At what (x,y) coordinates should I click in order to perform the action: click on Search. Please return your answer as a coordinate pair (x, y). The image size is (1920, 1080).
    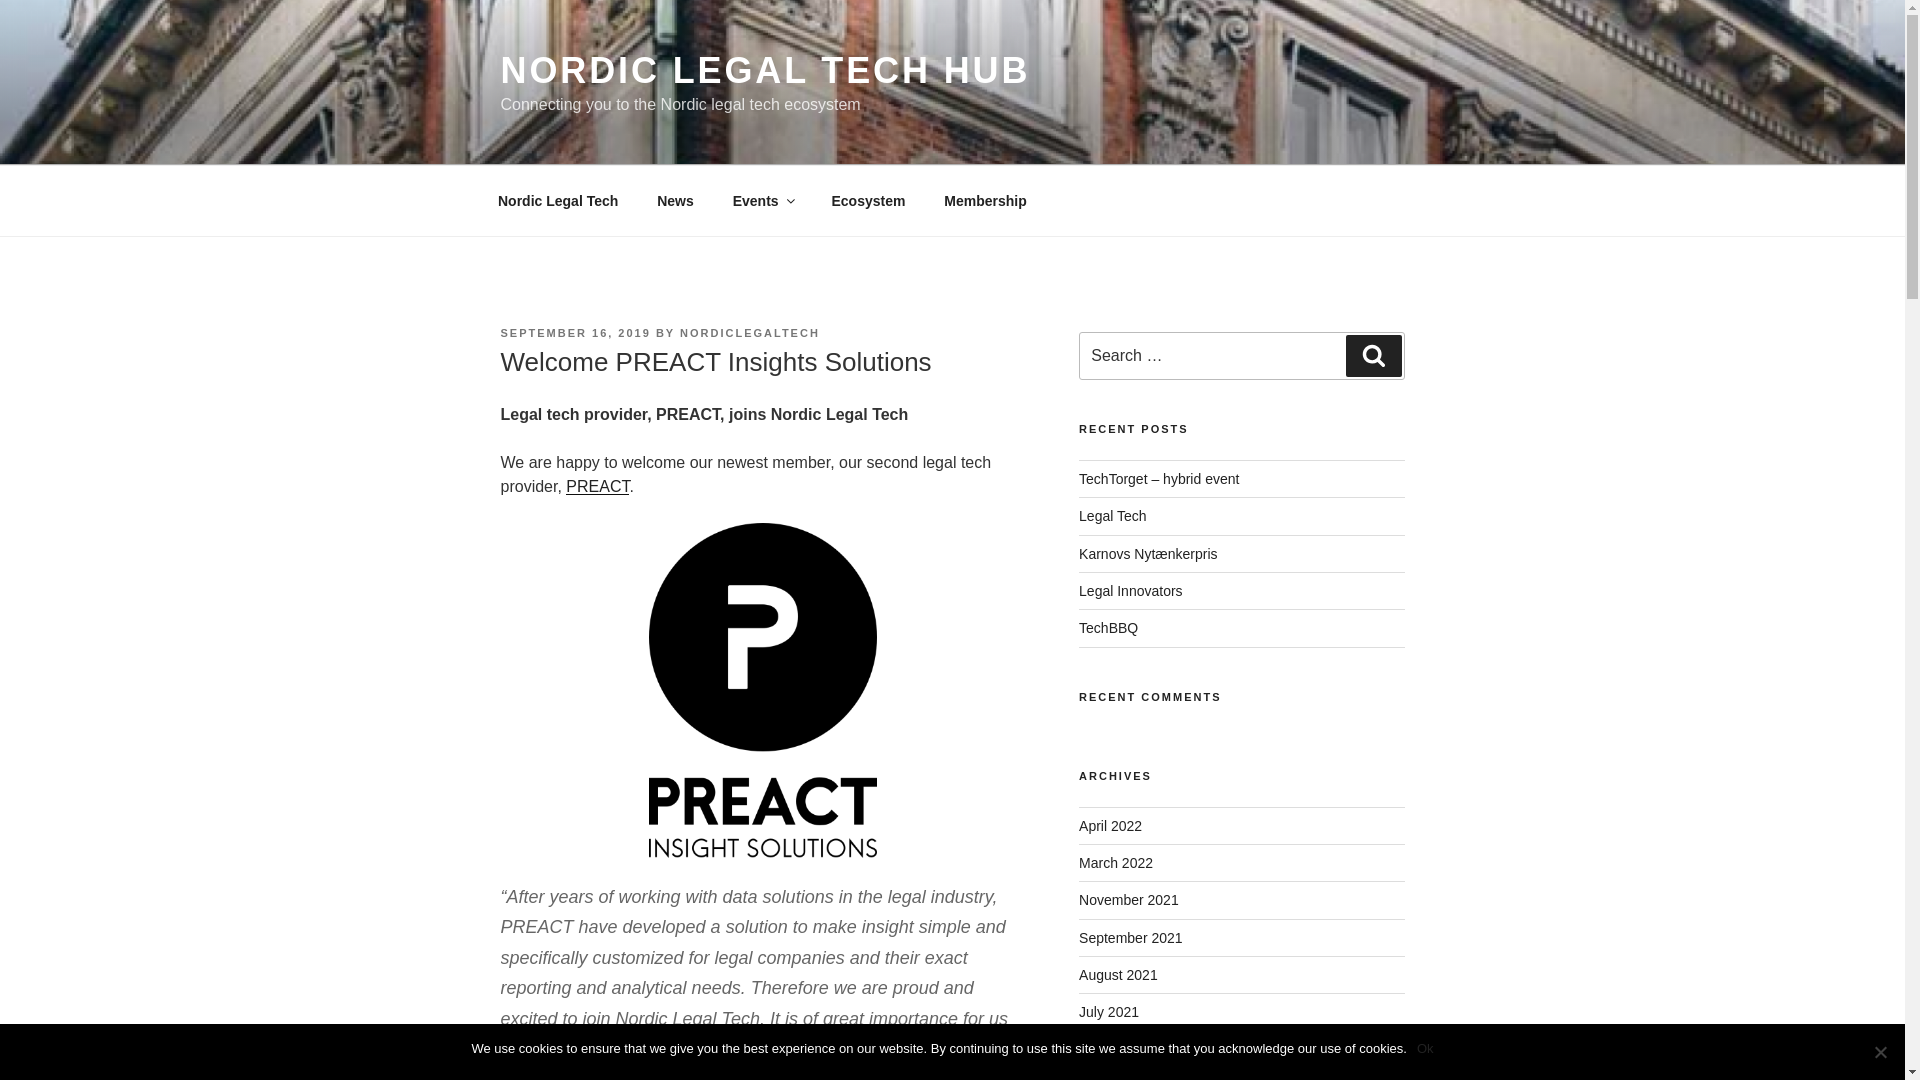
    Looking at the image, I should click on (1373, 355).